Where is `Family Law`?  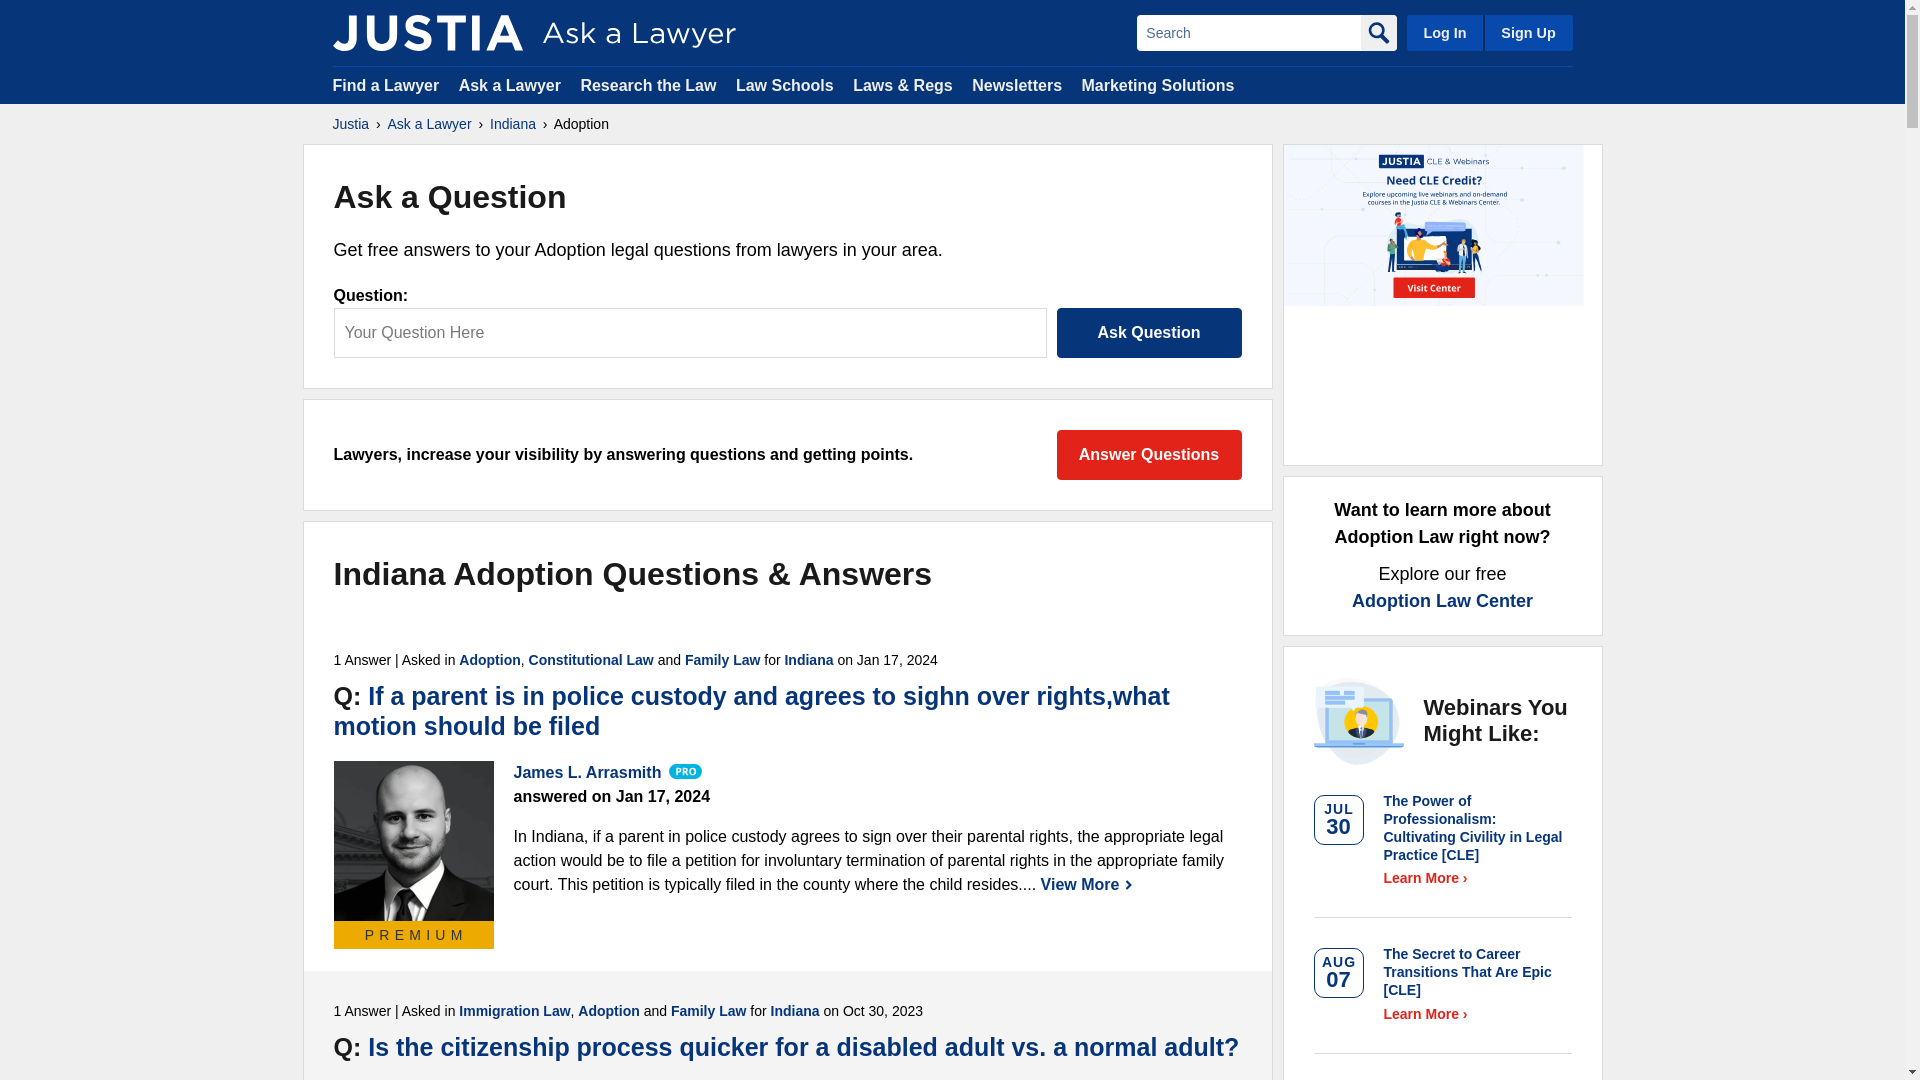 Family Law is located at coordinates (722, 660).